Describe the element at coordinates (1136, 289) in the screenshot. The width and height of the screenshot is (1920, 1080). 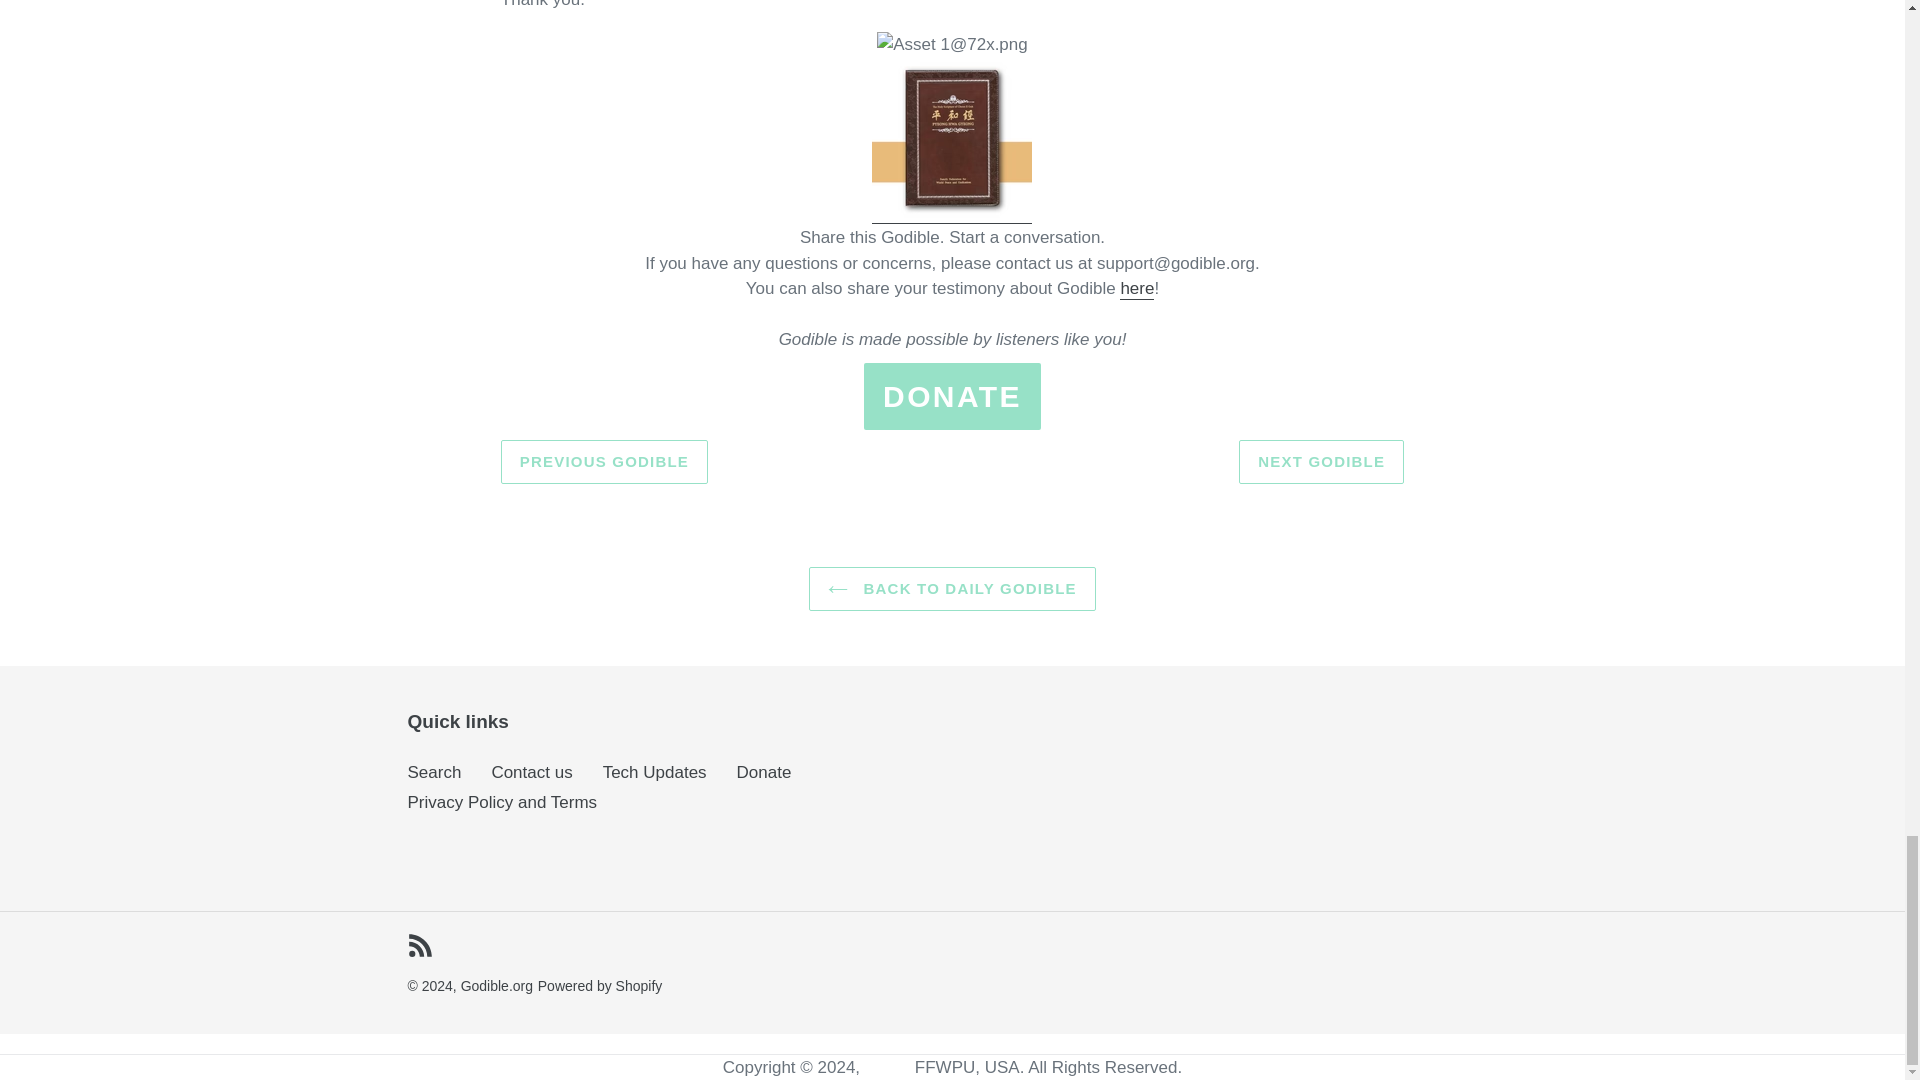
I see `here` at that location.